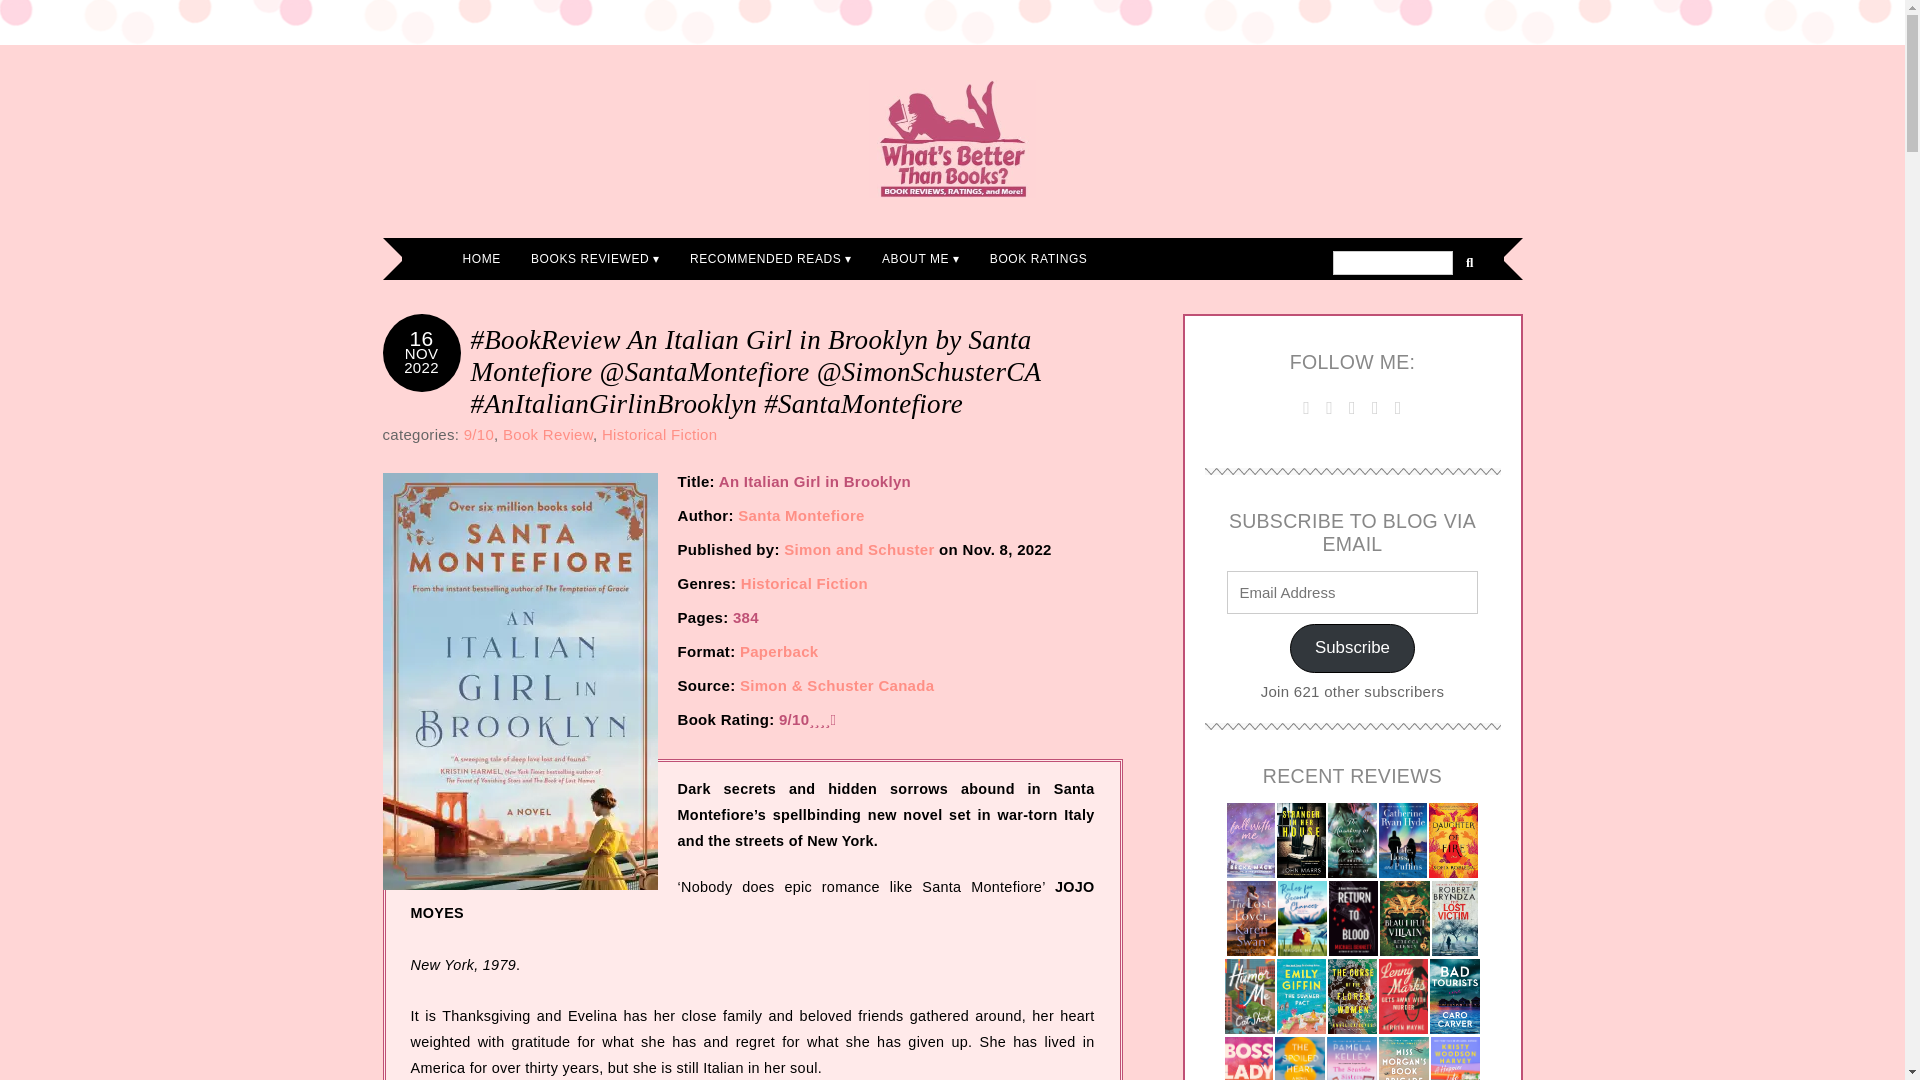  I want to click on Paperback, so click(779, 650).